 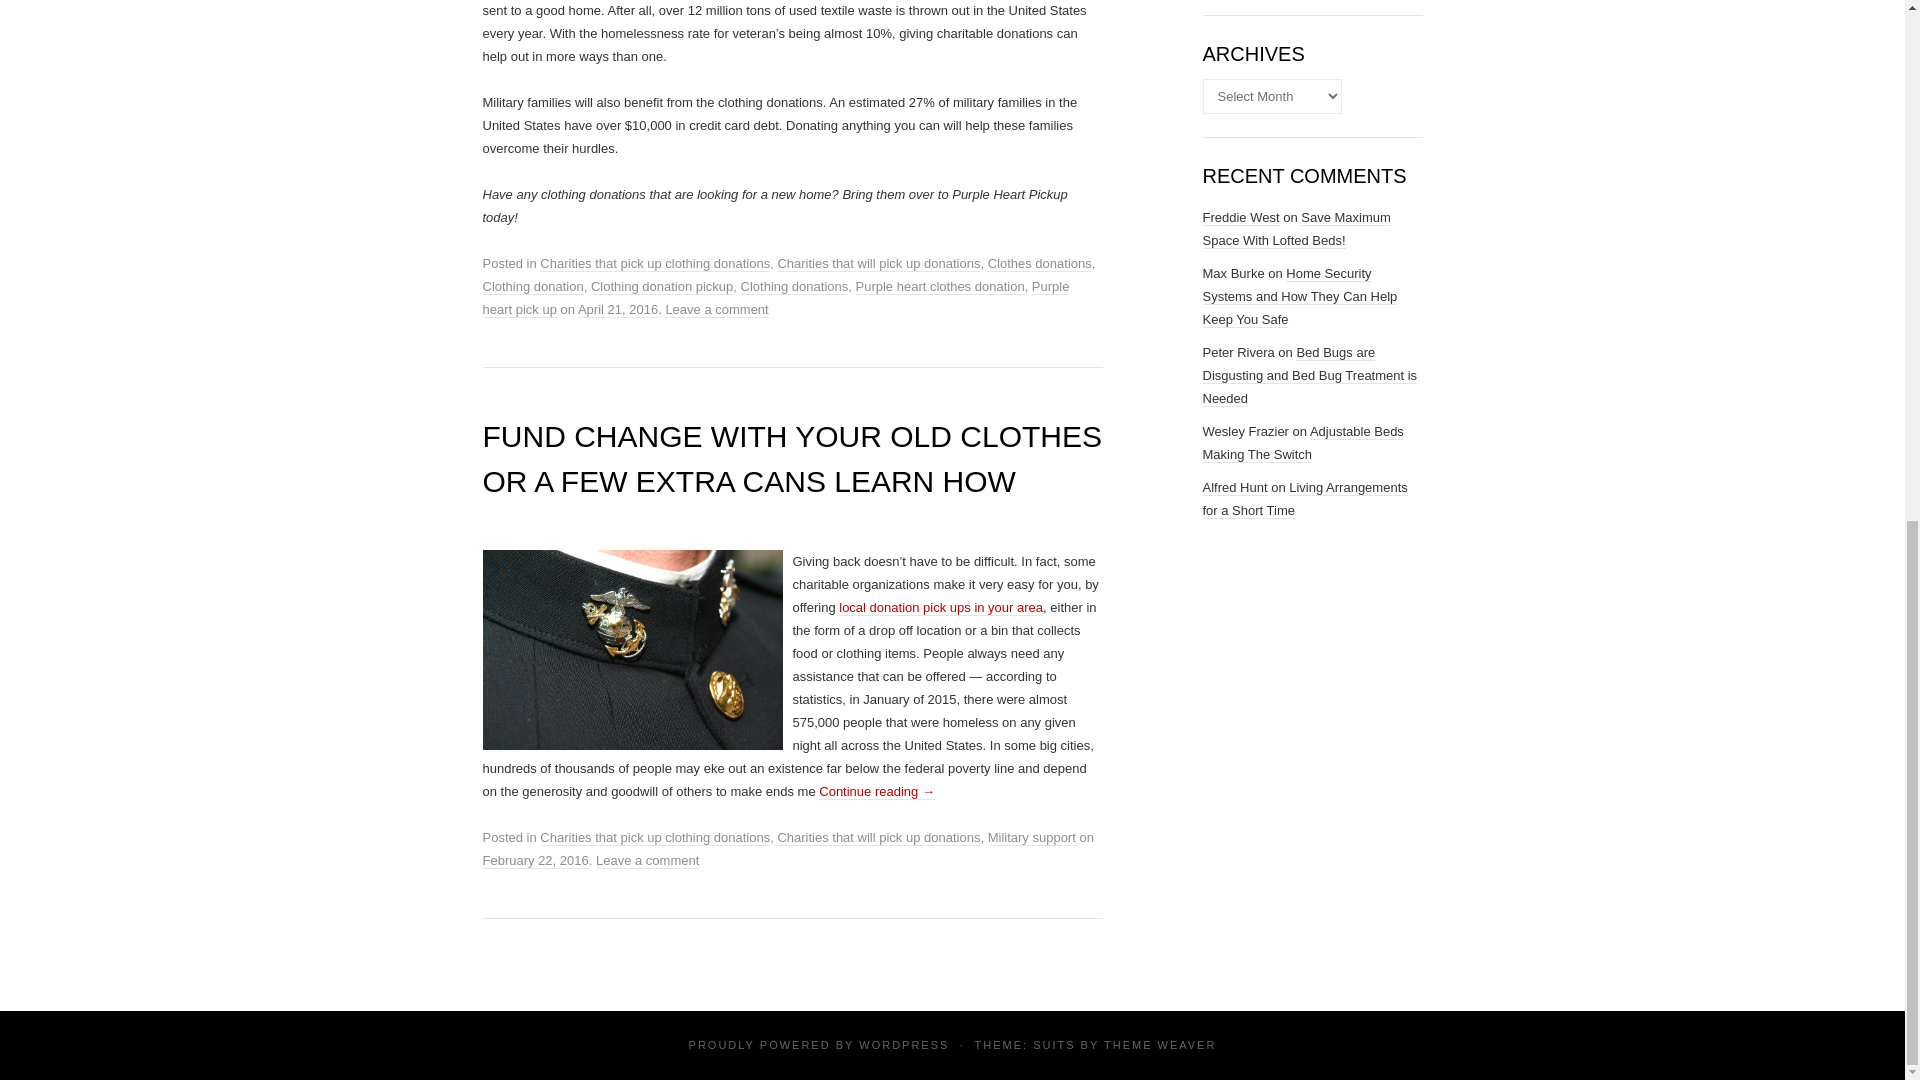 What do you see at coordinates (716, 310) in the screenshot?
I see `Leave a comment` at bounding box center [716, 310].